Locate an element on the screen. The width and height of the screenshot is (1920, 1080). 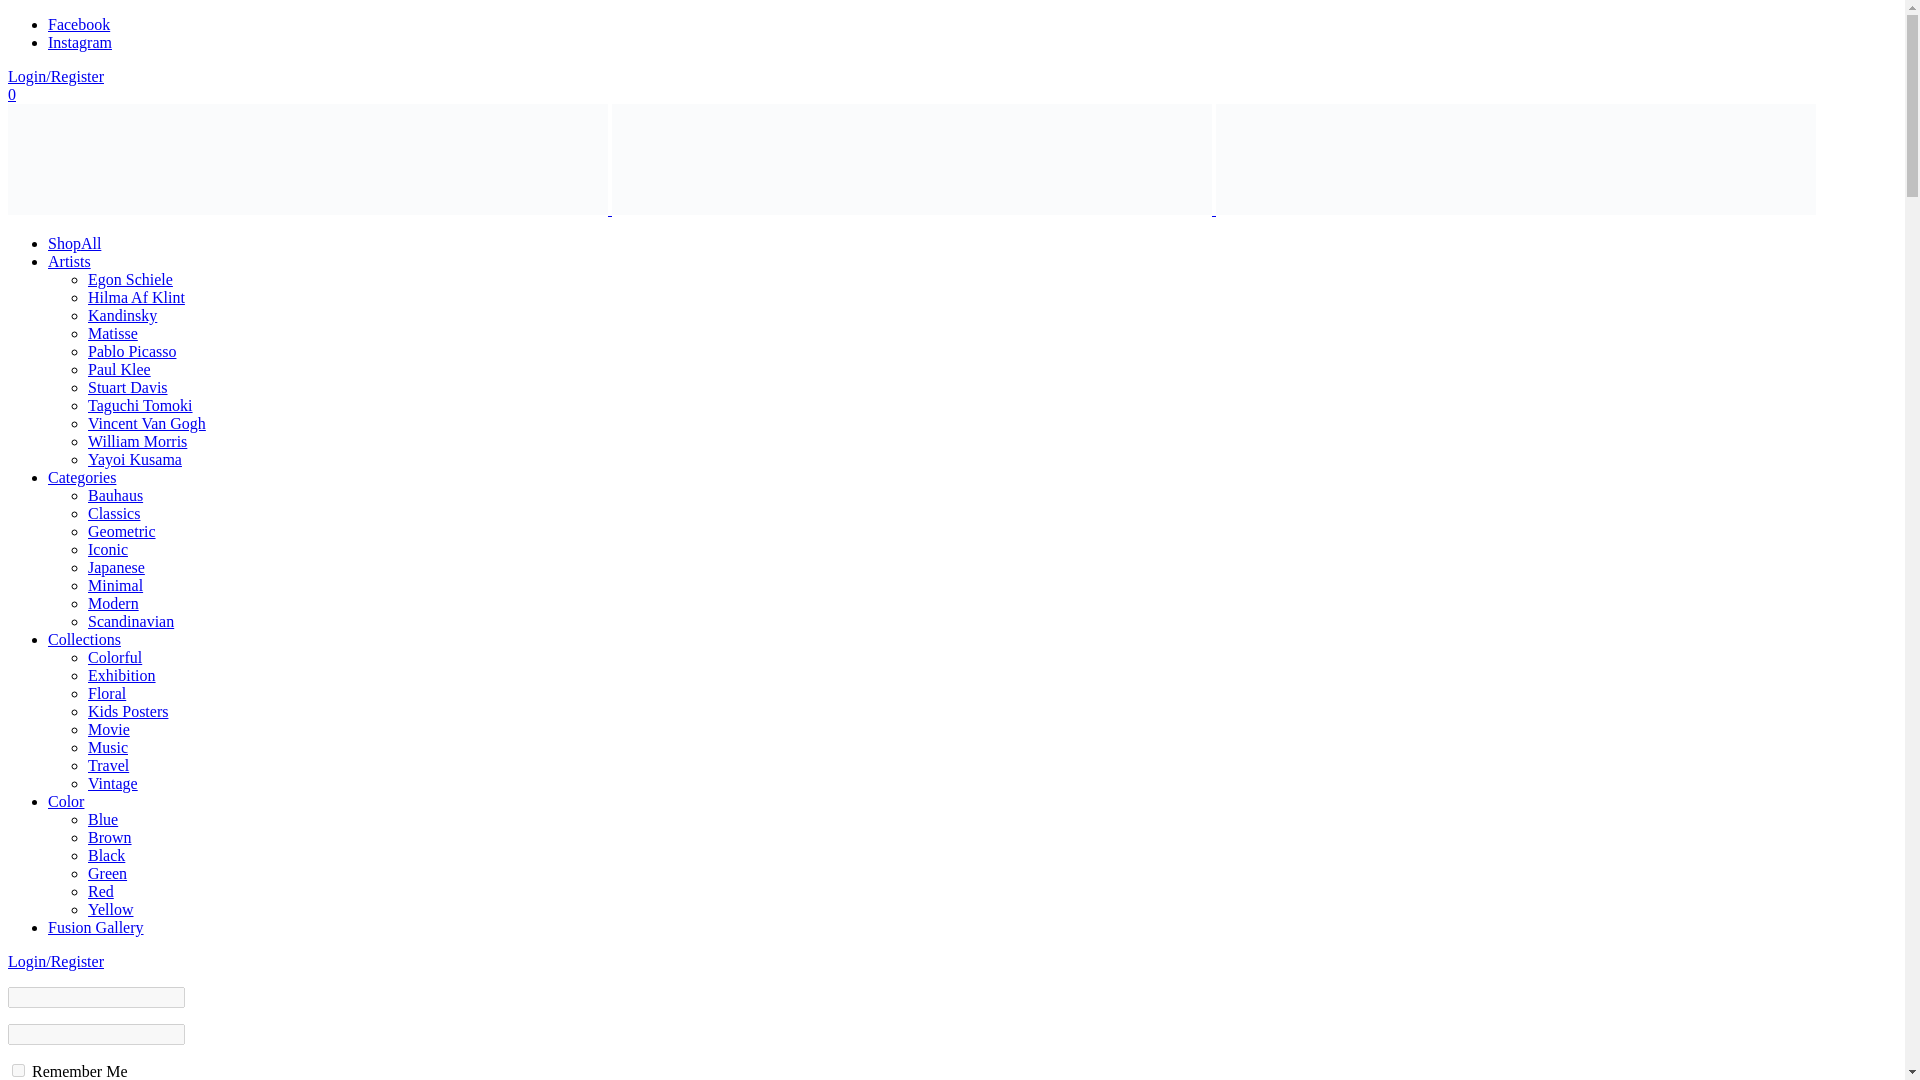
Egon Schiele is located at coordinates (130, 280).